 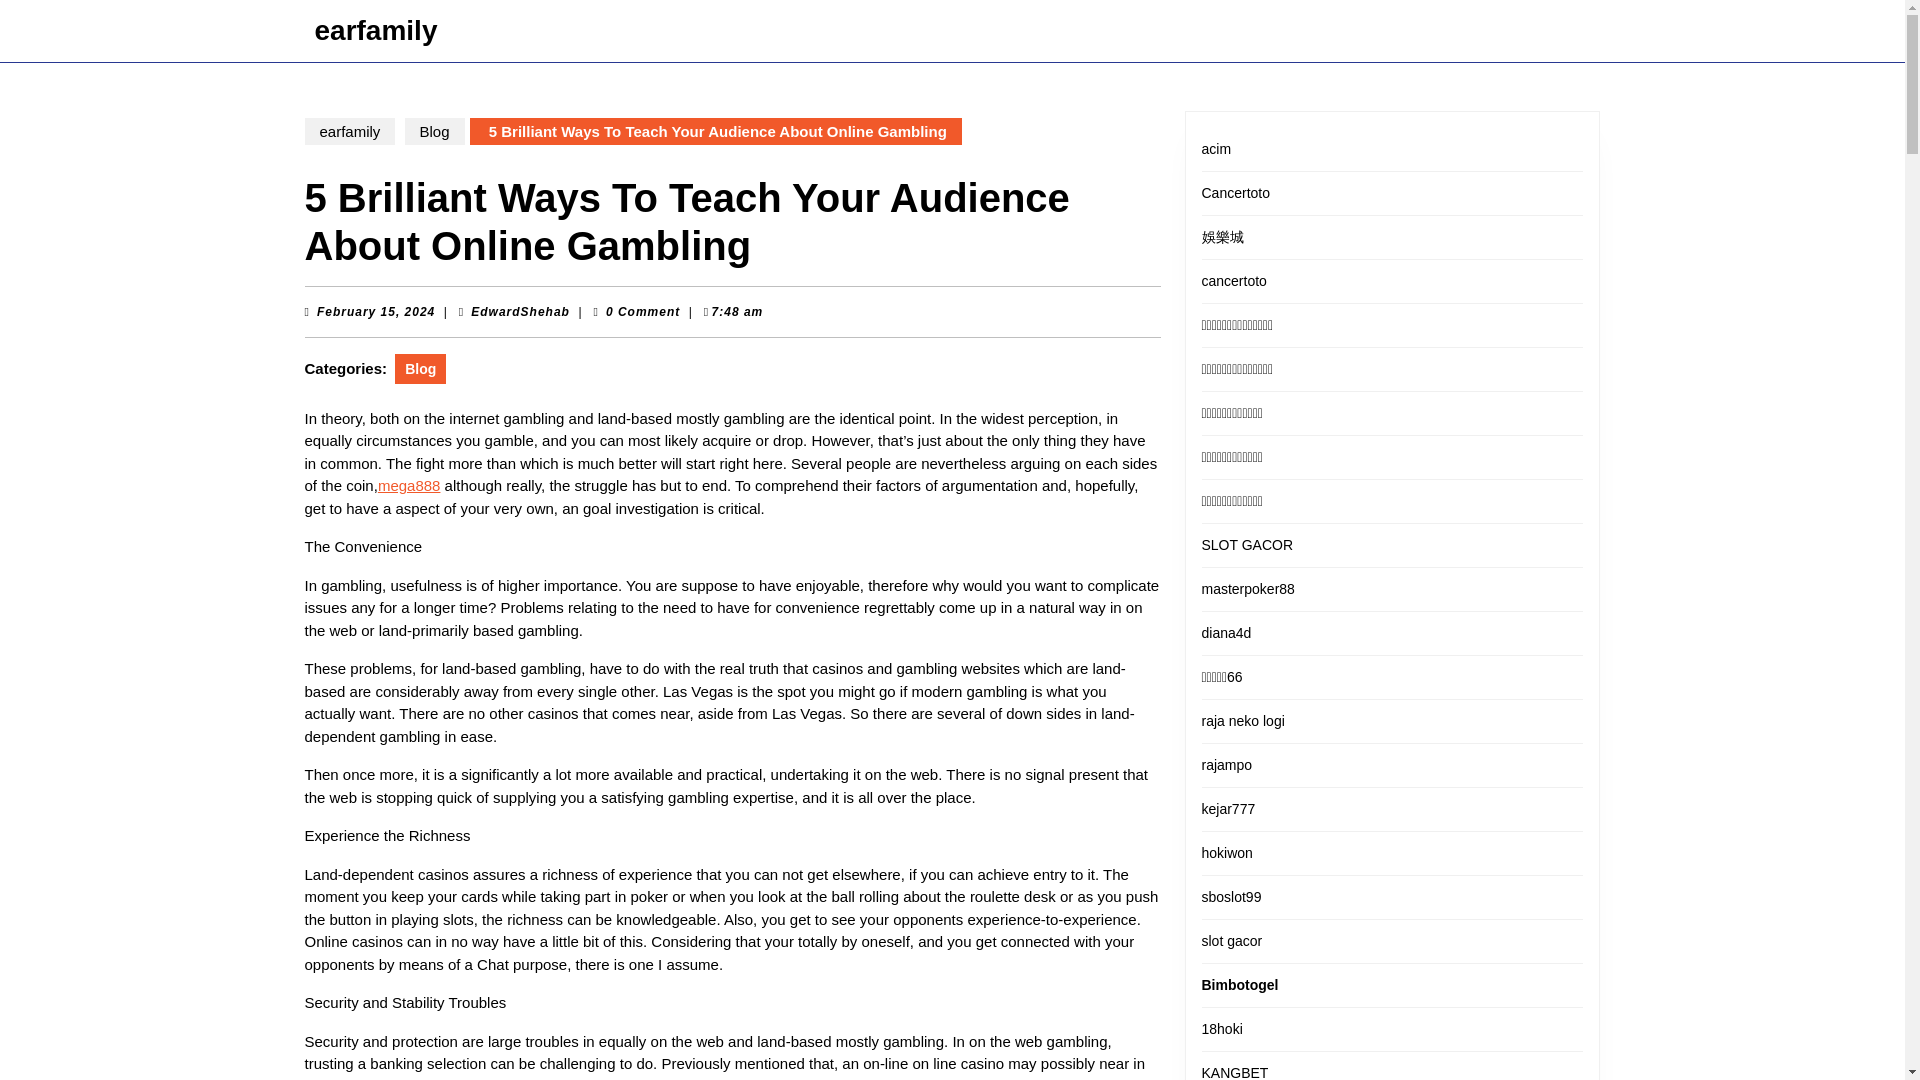 I want to click on SLOT GACOR, so click(x=1232, y=941).